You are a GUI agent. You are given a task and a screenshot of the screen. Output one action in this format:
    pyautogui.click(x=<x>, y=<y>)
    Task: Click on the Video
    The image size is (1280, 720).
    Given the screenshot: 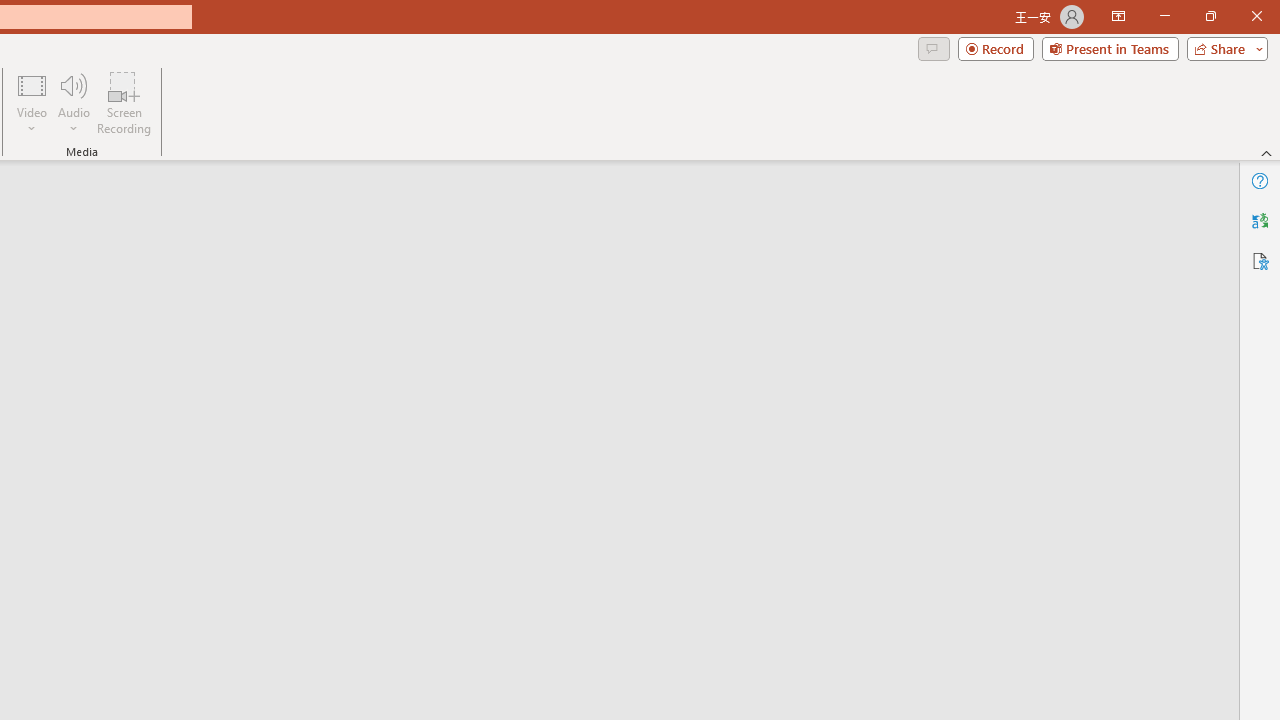 What is the action you would take?
    pyautogui.click(x=32, y=102)
    